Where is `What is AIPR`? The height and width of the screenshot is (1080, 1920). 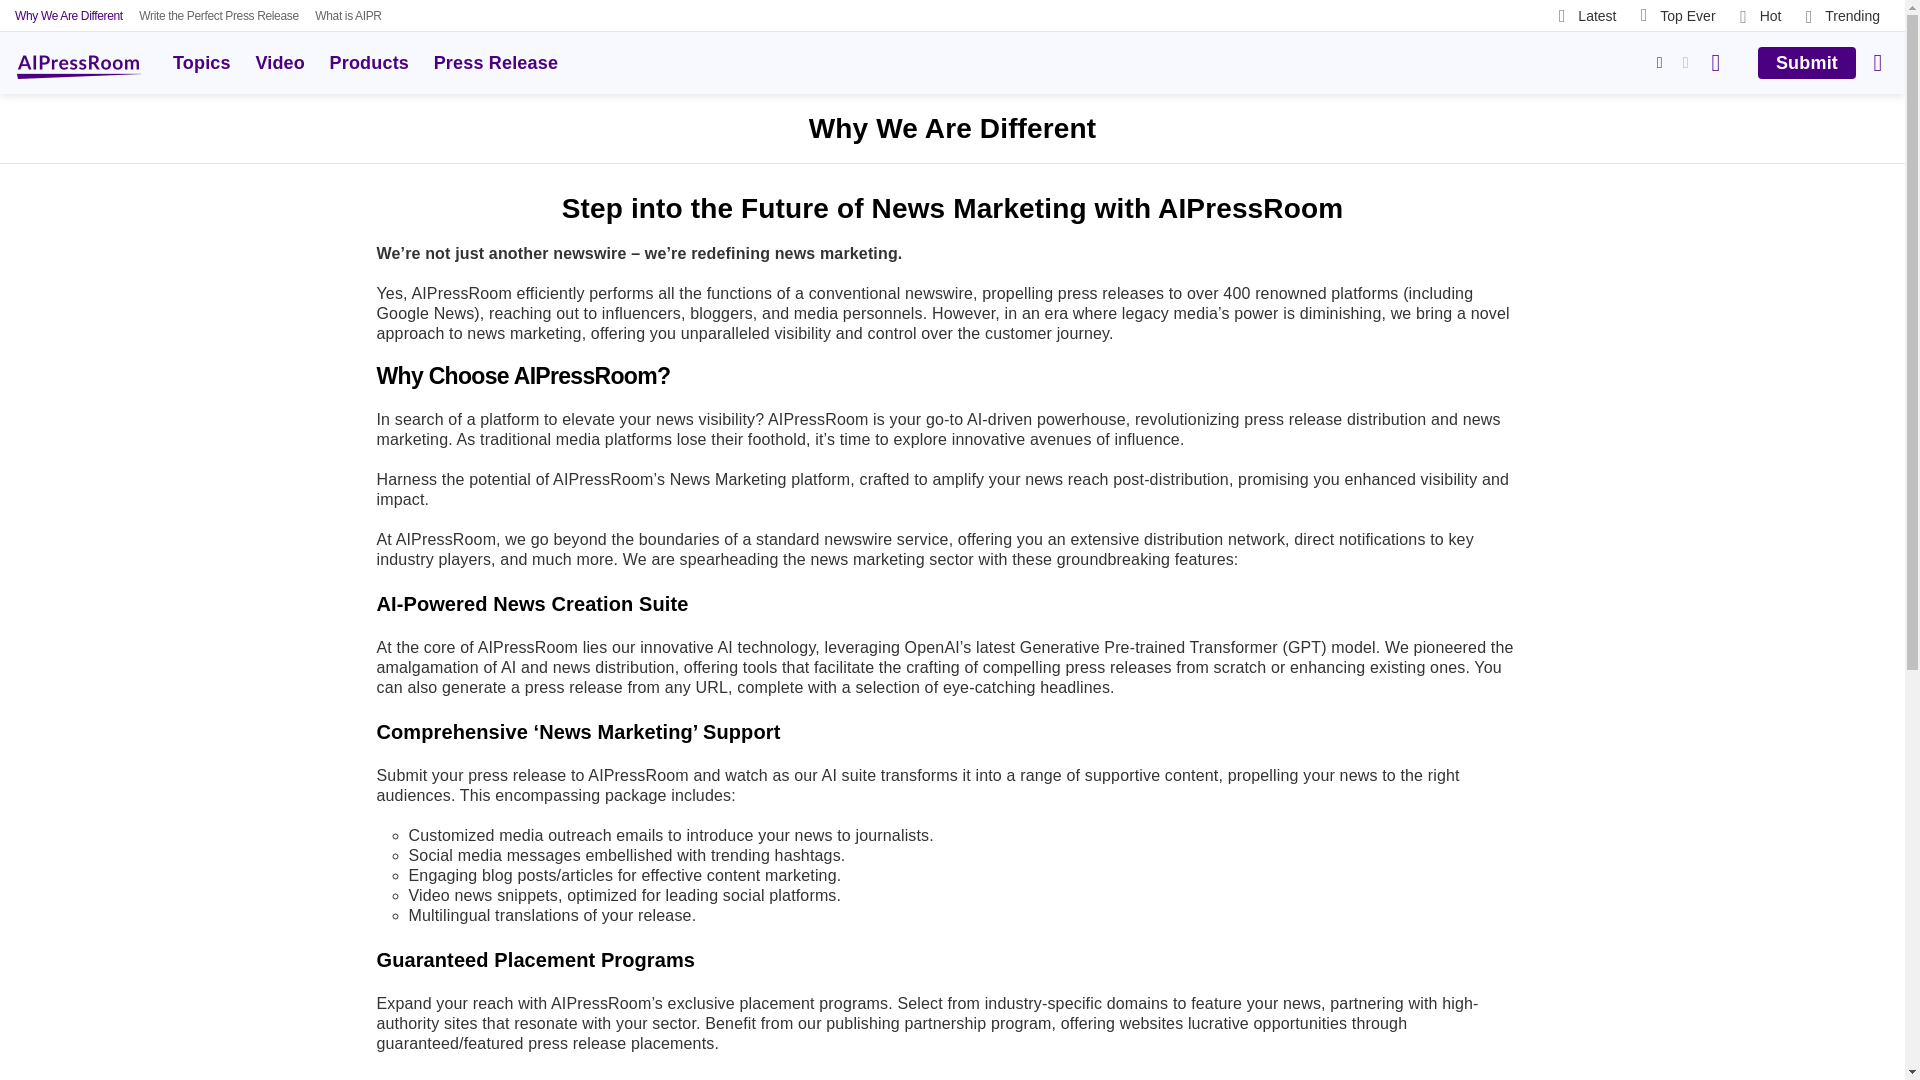
What is AIPR is located at coordinates (347, 16).